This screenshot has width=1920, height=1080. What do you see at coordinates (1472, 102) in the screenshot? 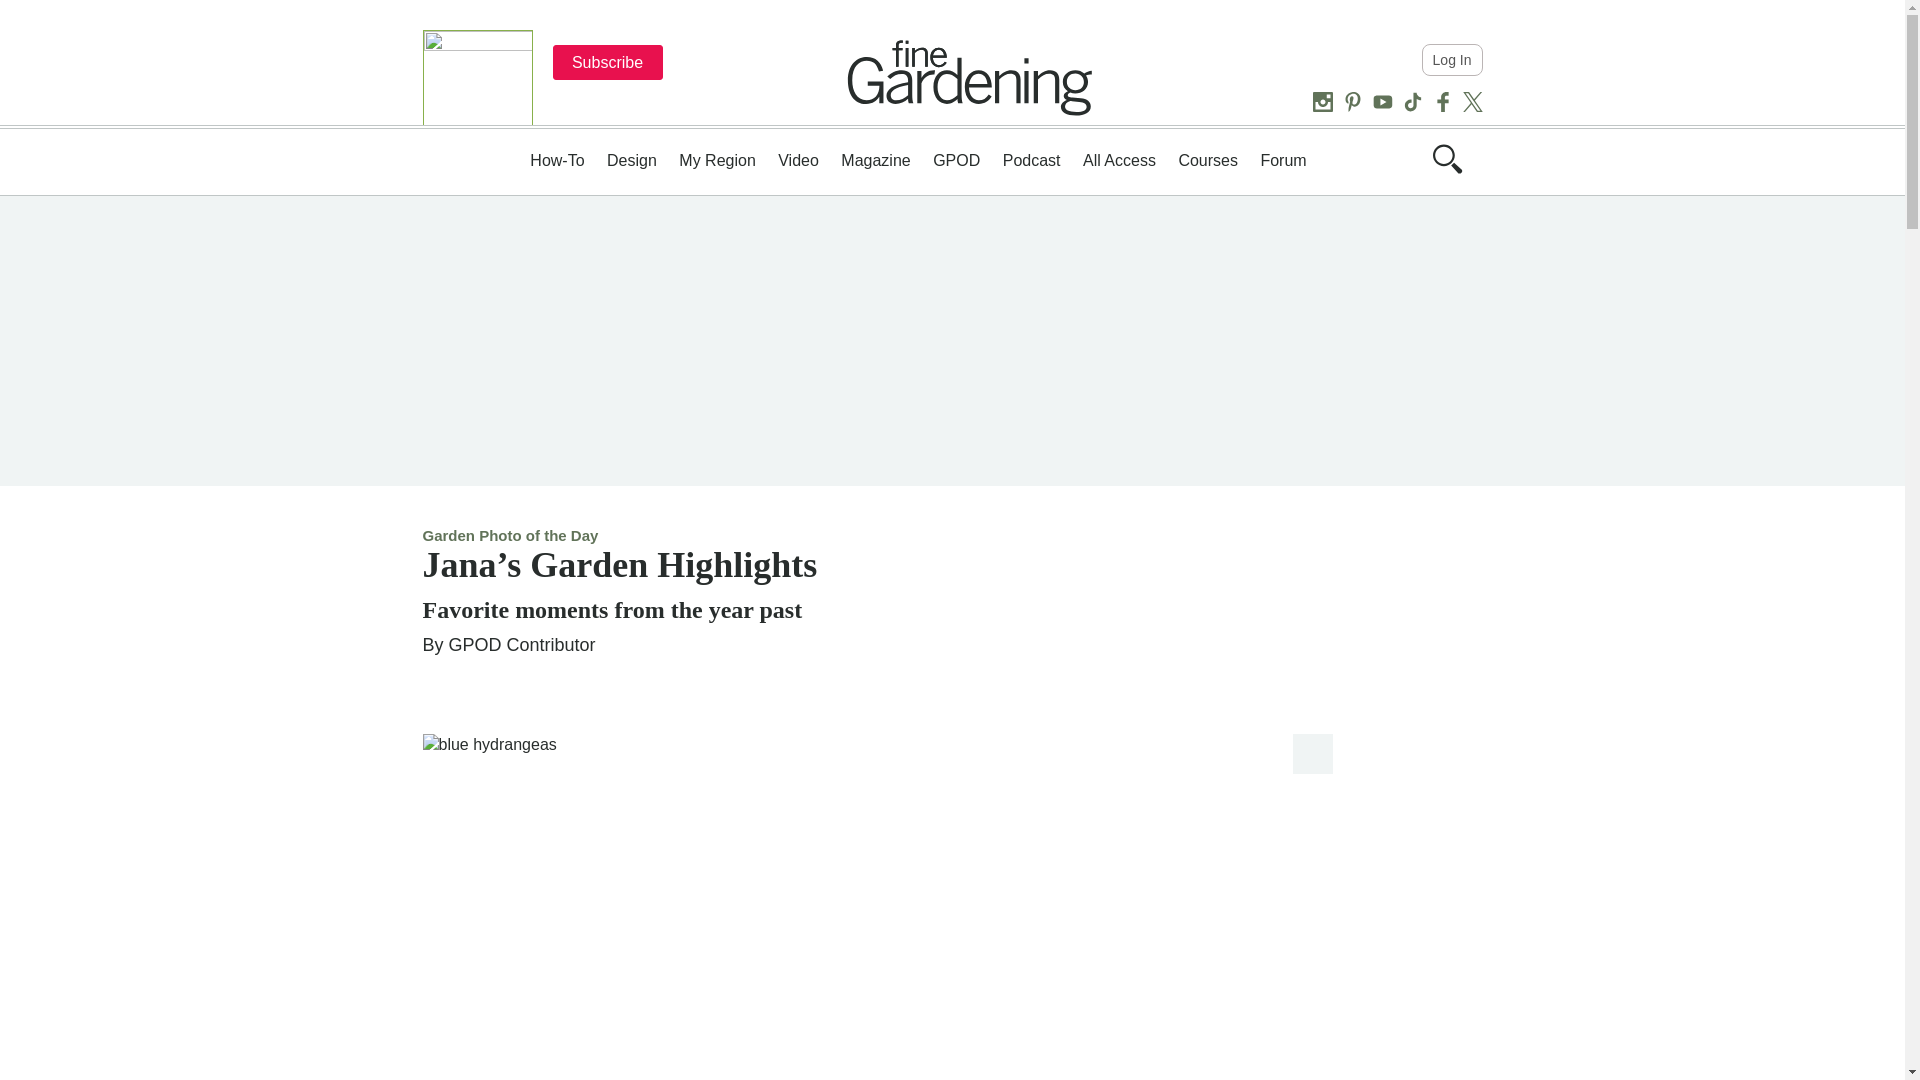
I see `Twitter` at bounding box center [1472, 102].